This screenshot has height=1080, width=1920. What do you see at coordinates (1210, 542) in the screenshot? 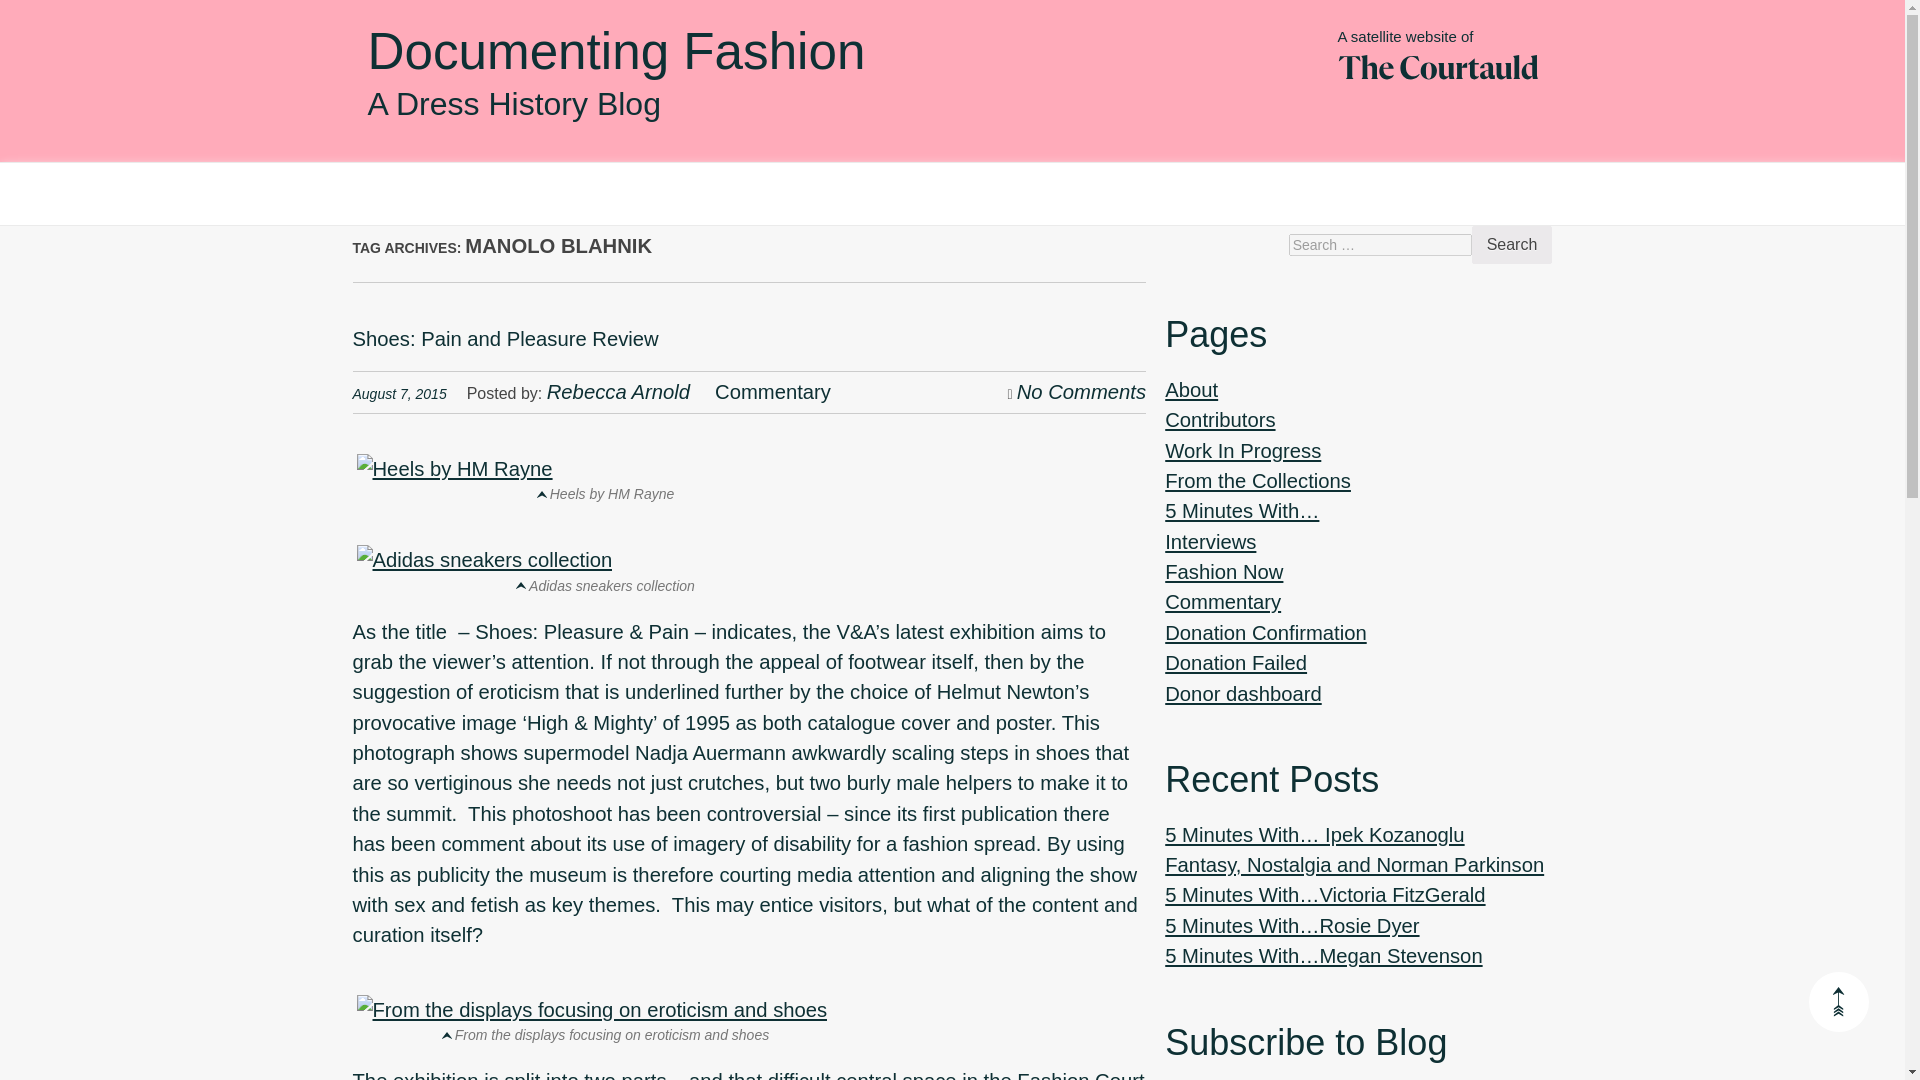
I see `Interviews` at bounding box center [1210, 542].